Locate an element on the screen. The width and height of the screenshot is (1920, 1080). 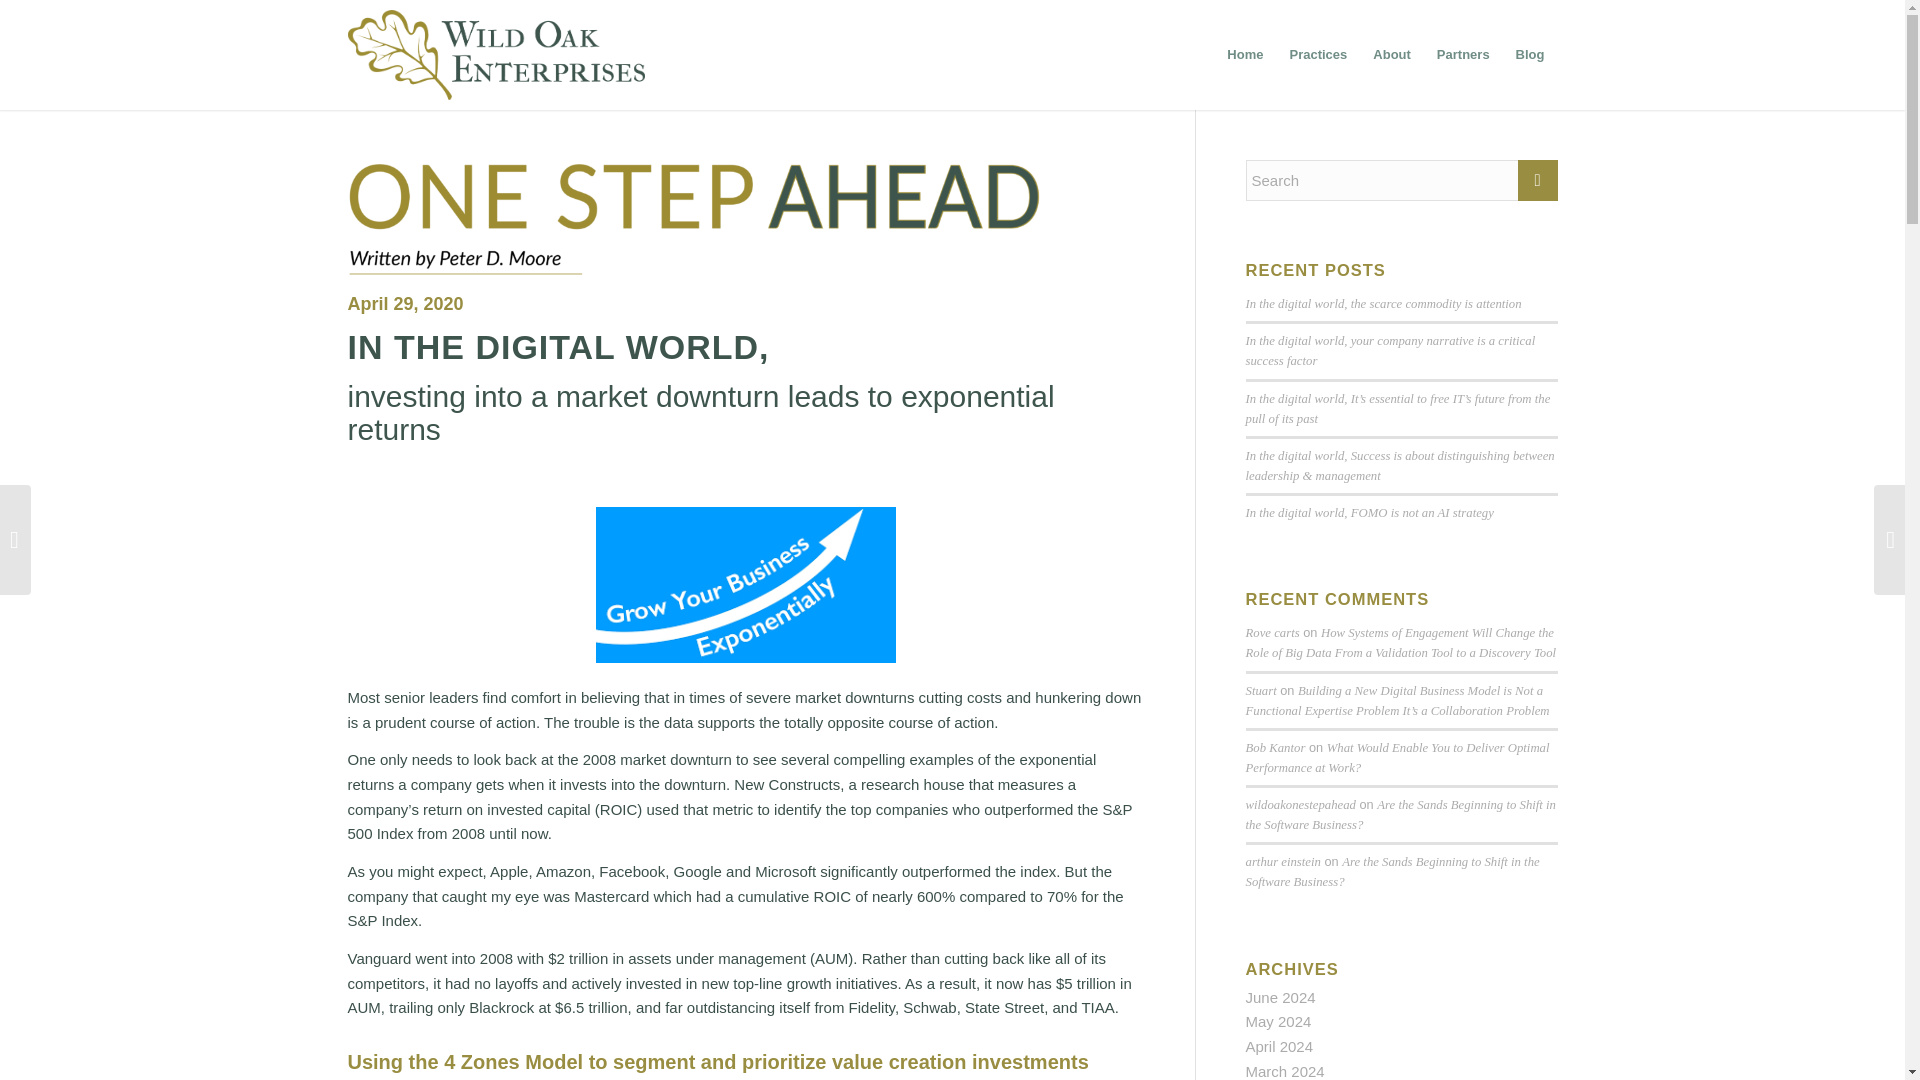
May 2024 is located at coordinates (1278, 1022).